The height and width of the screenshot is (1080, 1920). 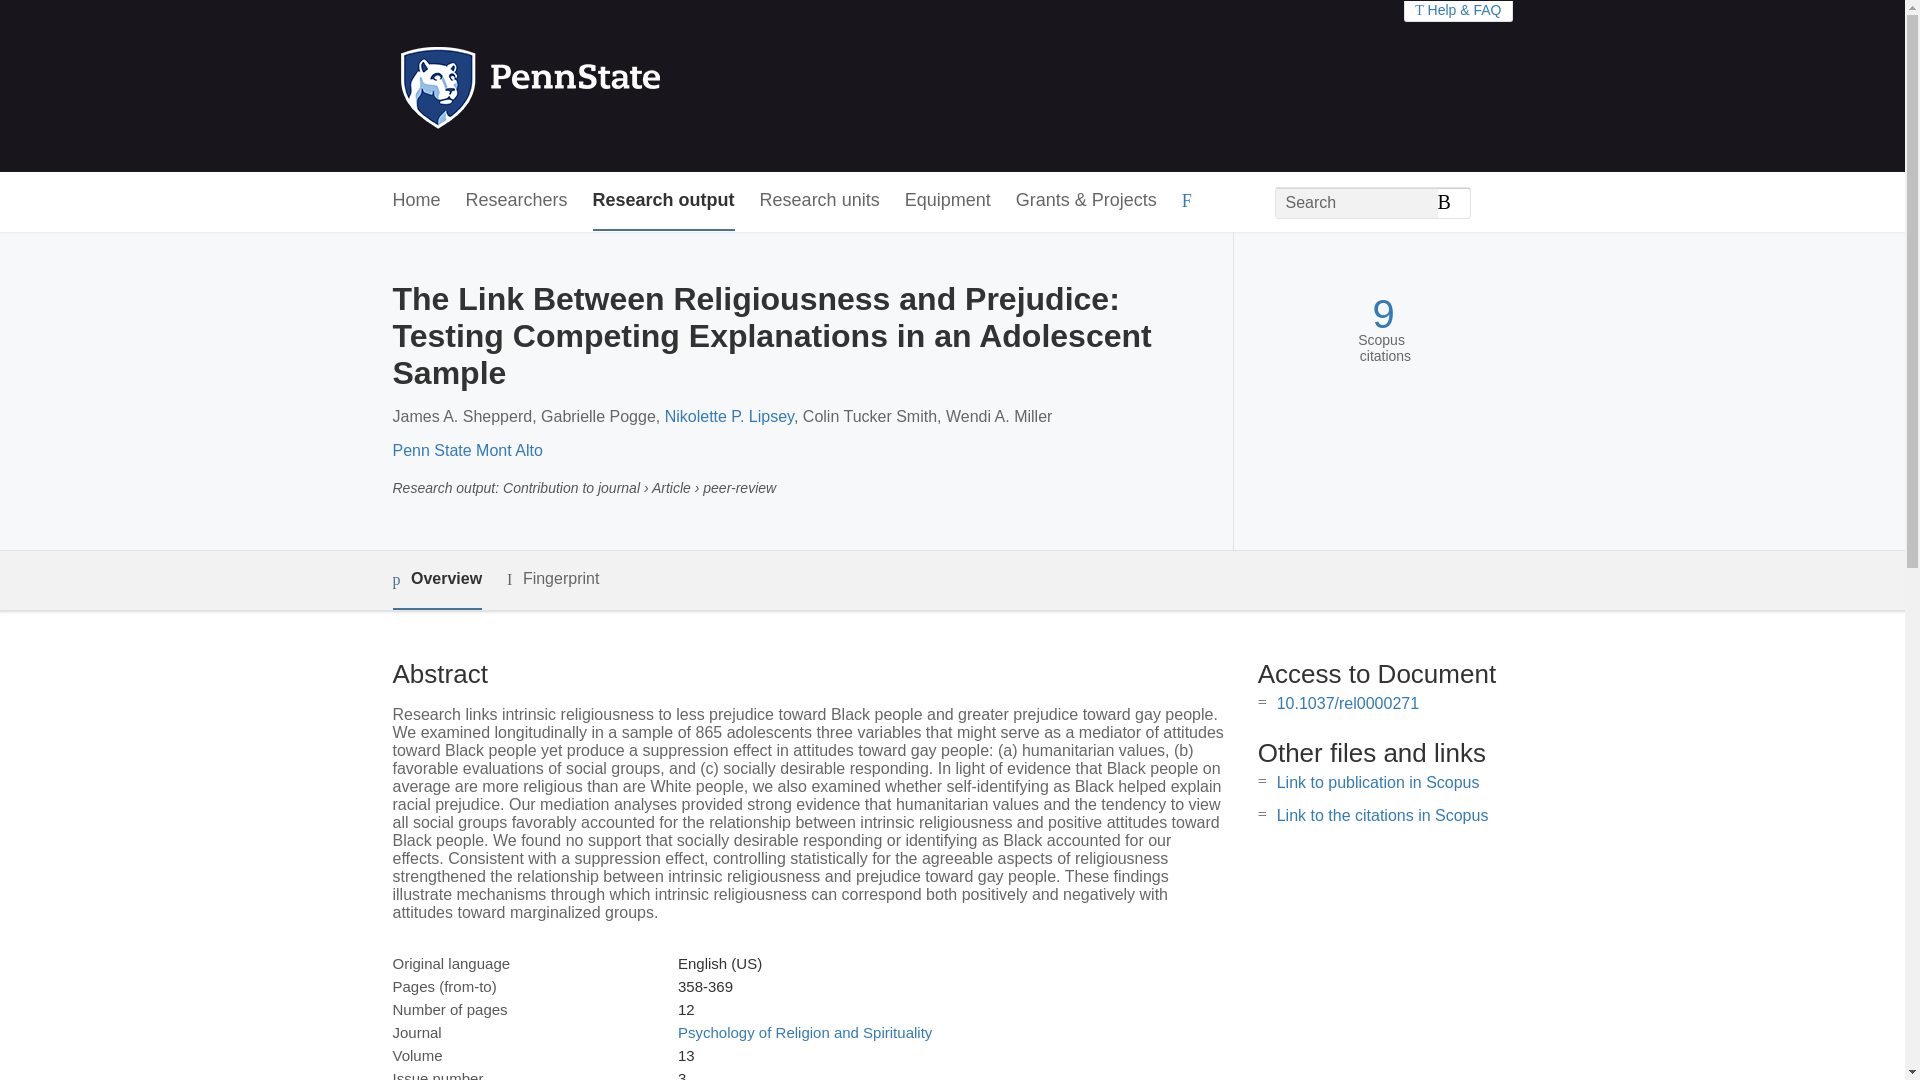 What do you see at coordinates (664, 201) in the screenshot?
I see `Research output` at bounding box center [664, 201].